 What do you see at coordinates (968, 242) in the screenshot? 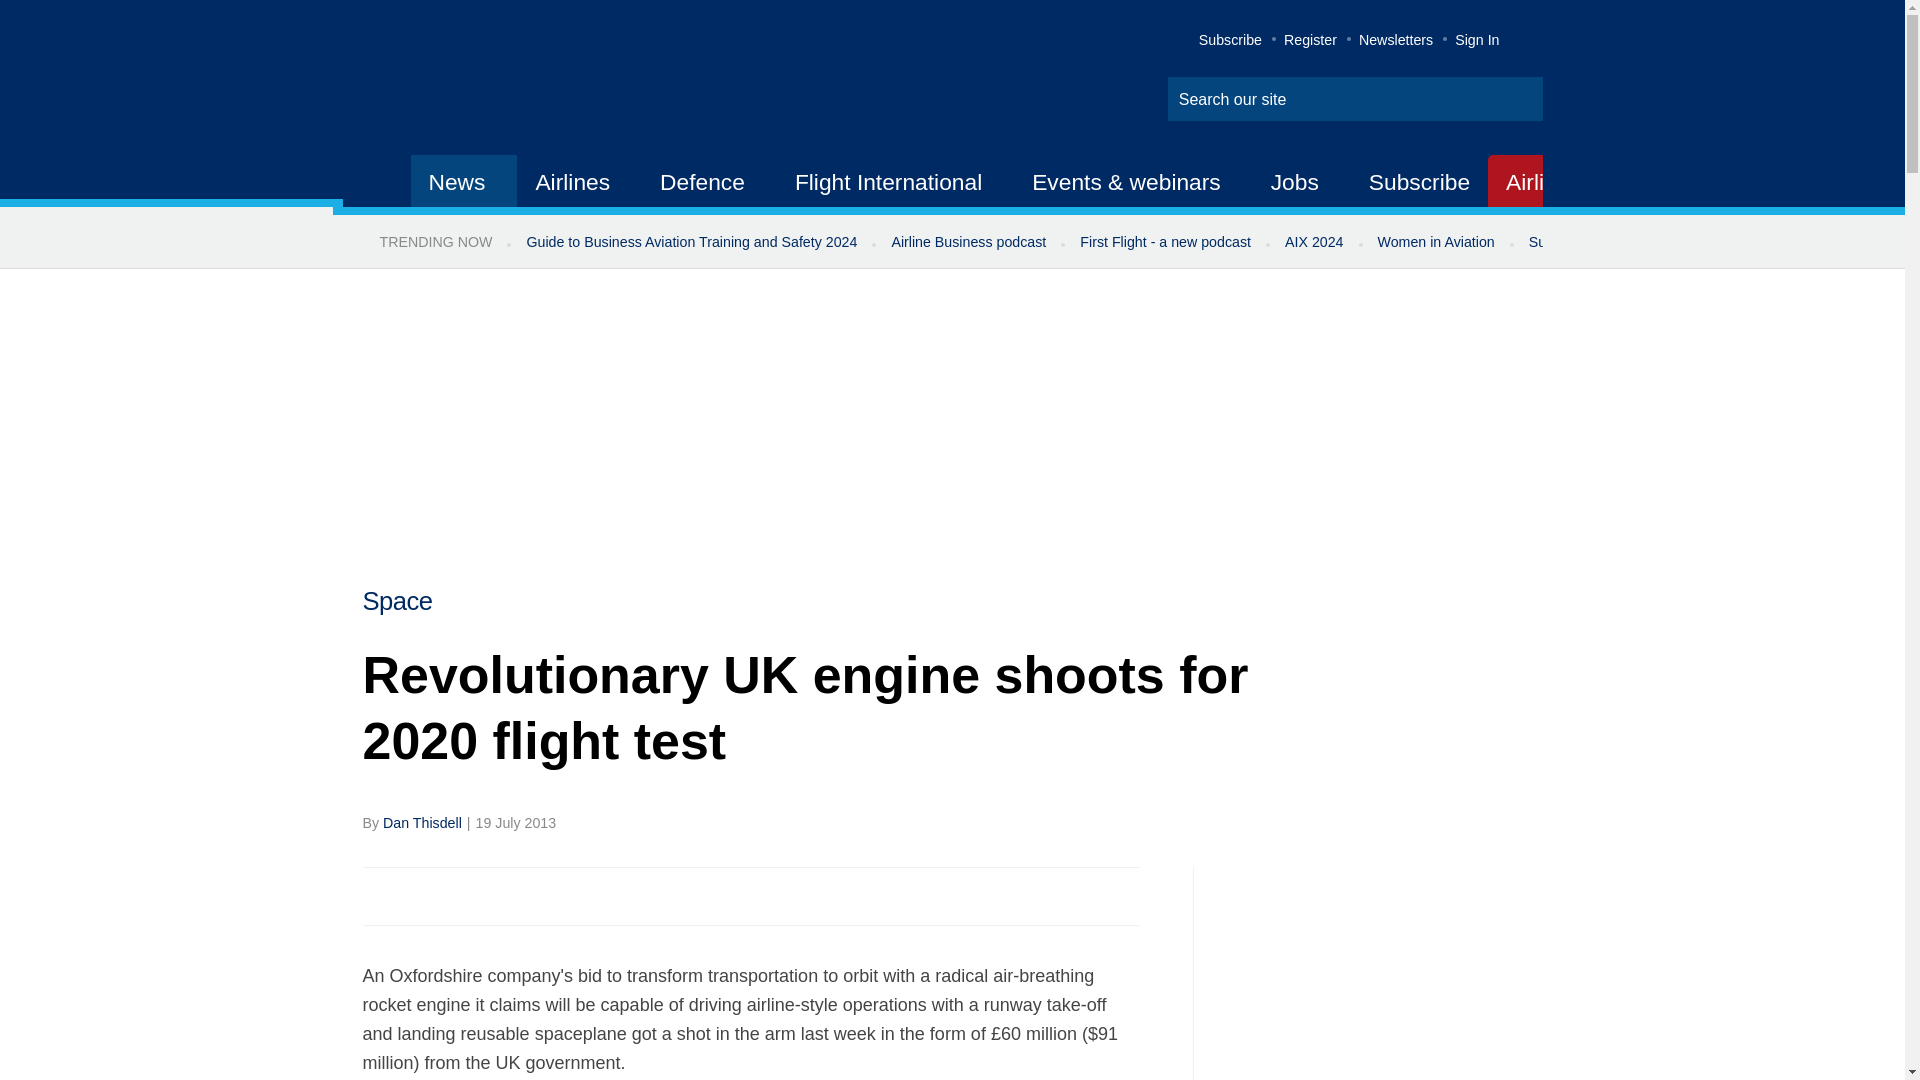
I see `Airline Business podcast` at bounding box center [968, 242].